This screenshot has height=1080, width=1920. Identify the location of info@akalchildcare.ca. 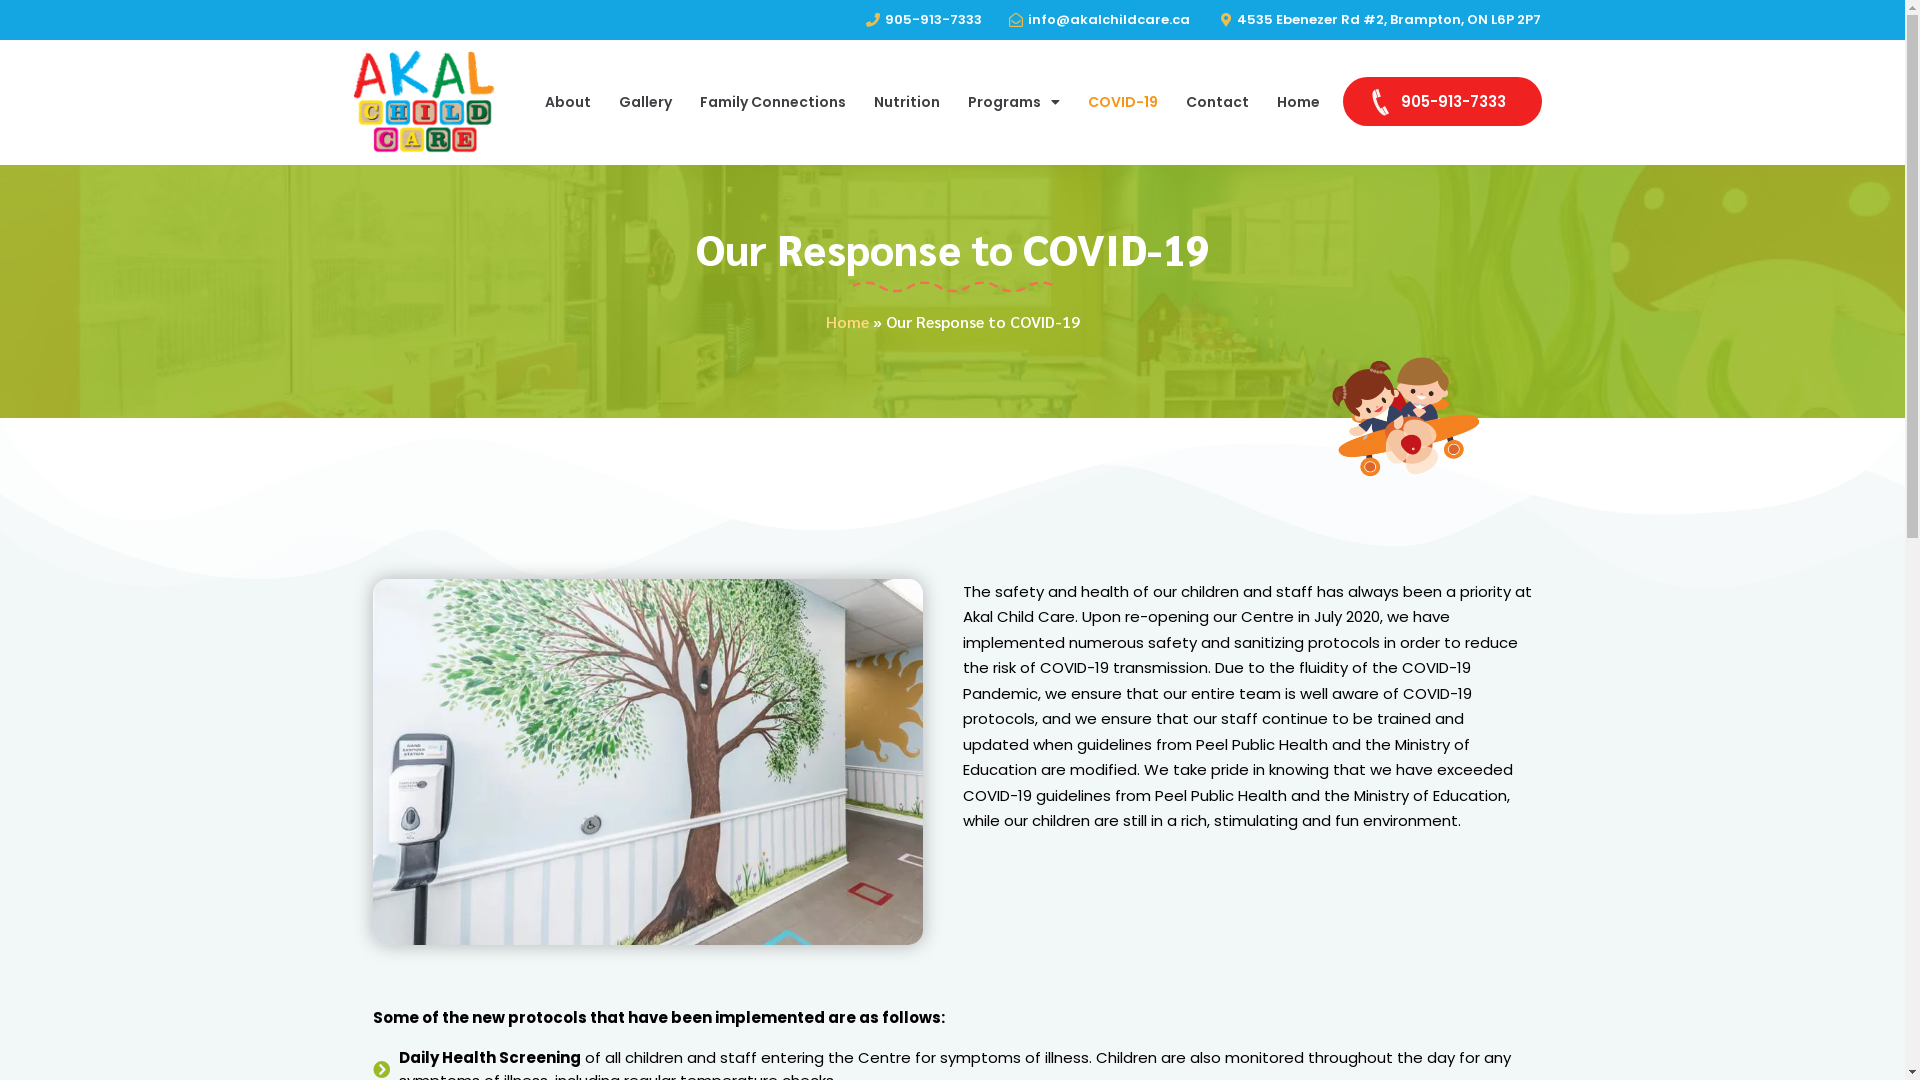
(1098, 20).